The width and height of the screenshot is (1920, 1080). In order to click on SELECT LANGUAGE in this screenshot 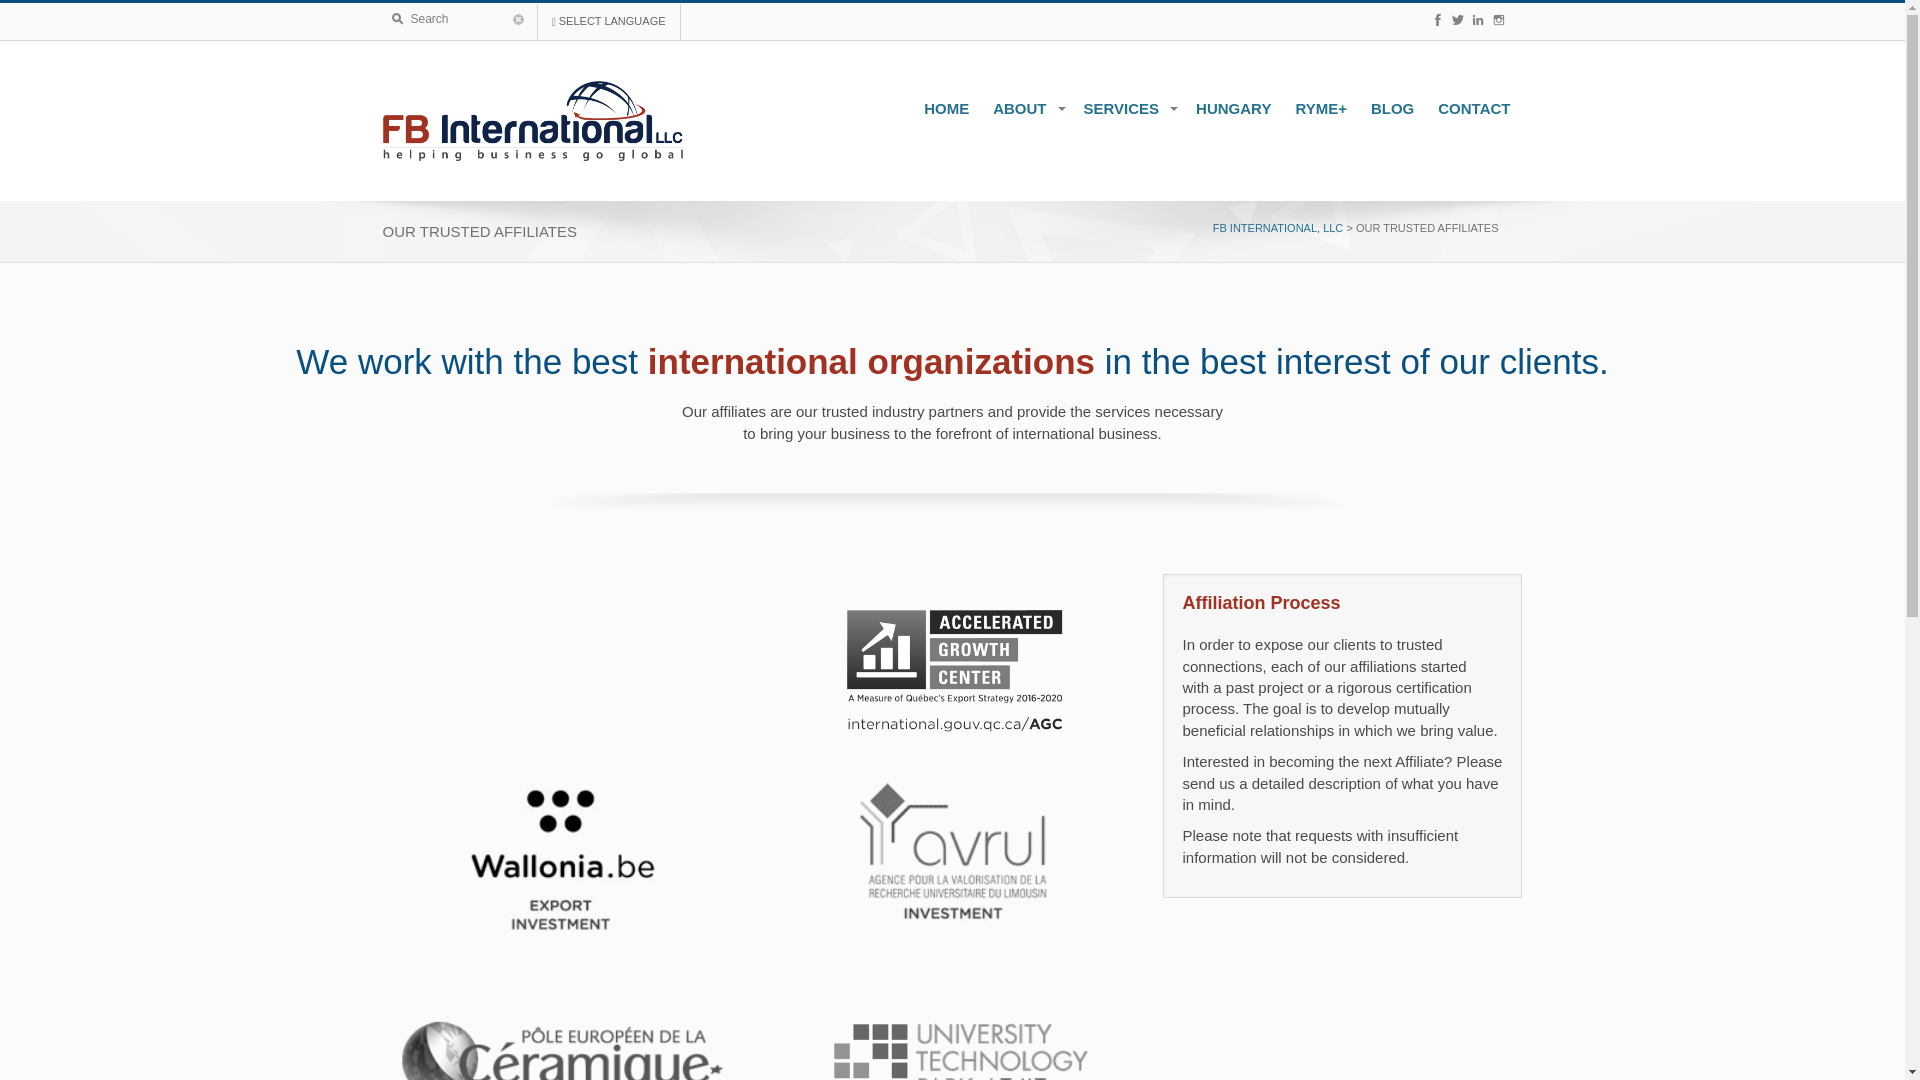, I will do `click(609, 22)`.